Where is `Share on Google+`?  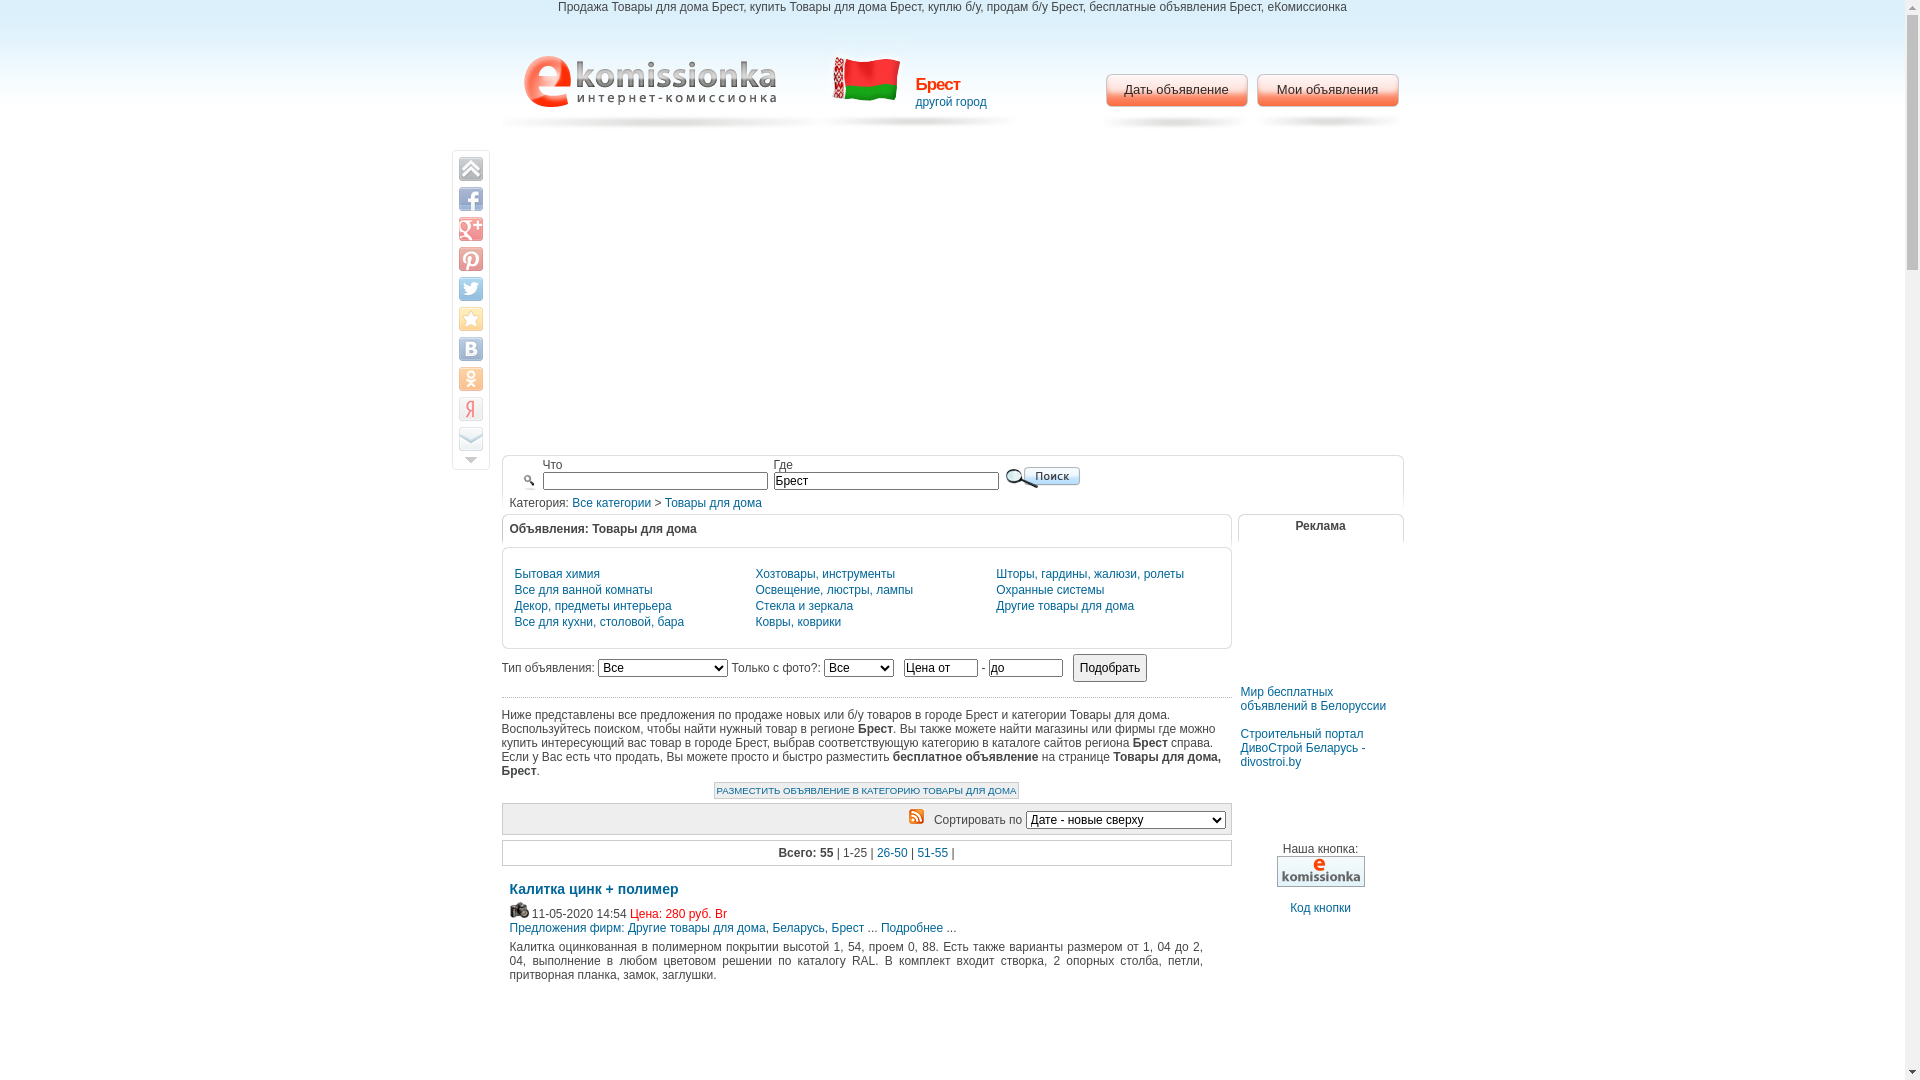 Share on Google+ is located at coordinates (470, 229).